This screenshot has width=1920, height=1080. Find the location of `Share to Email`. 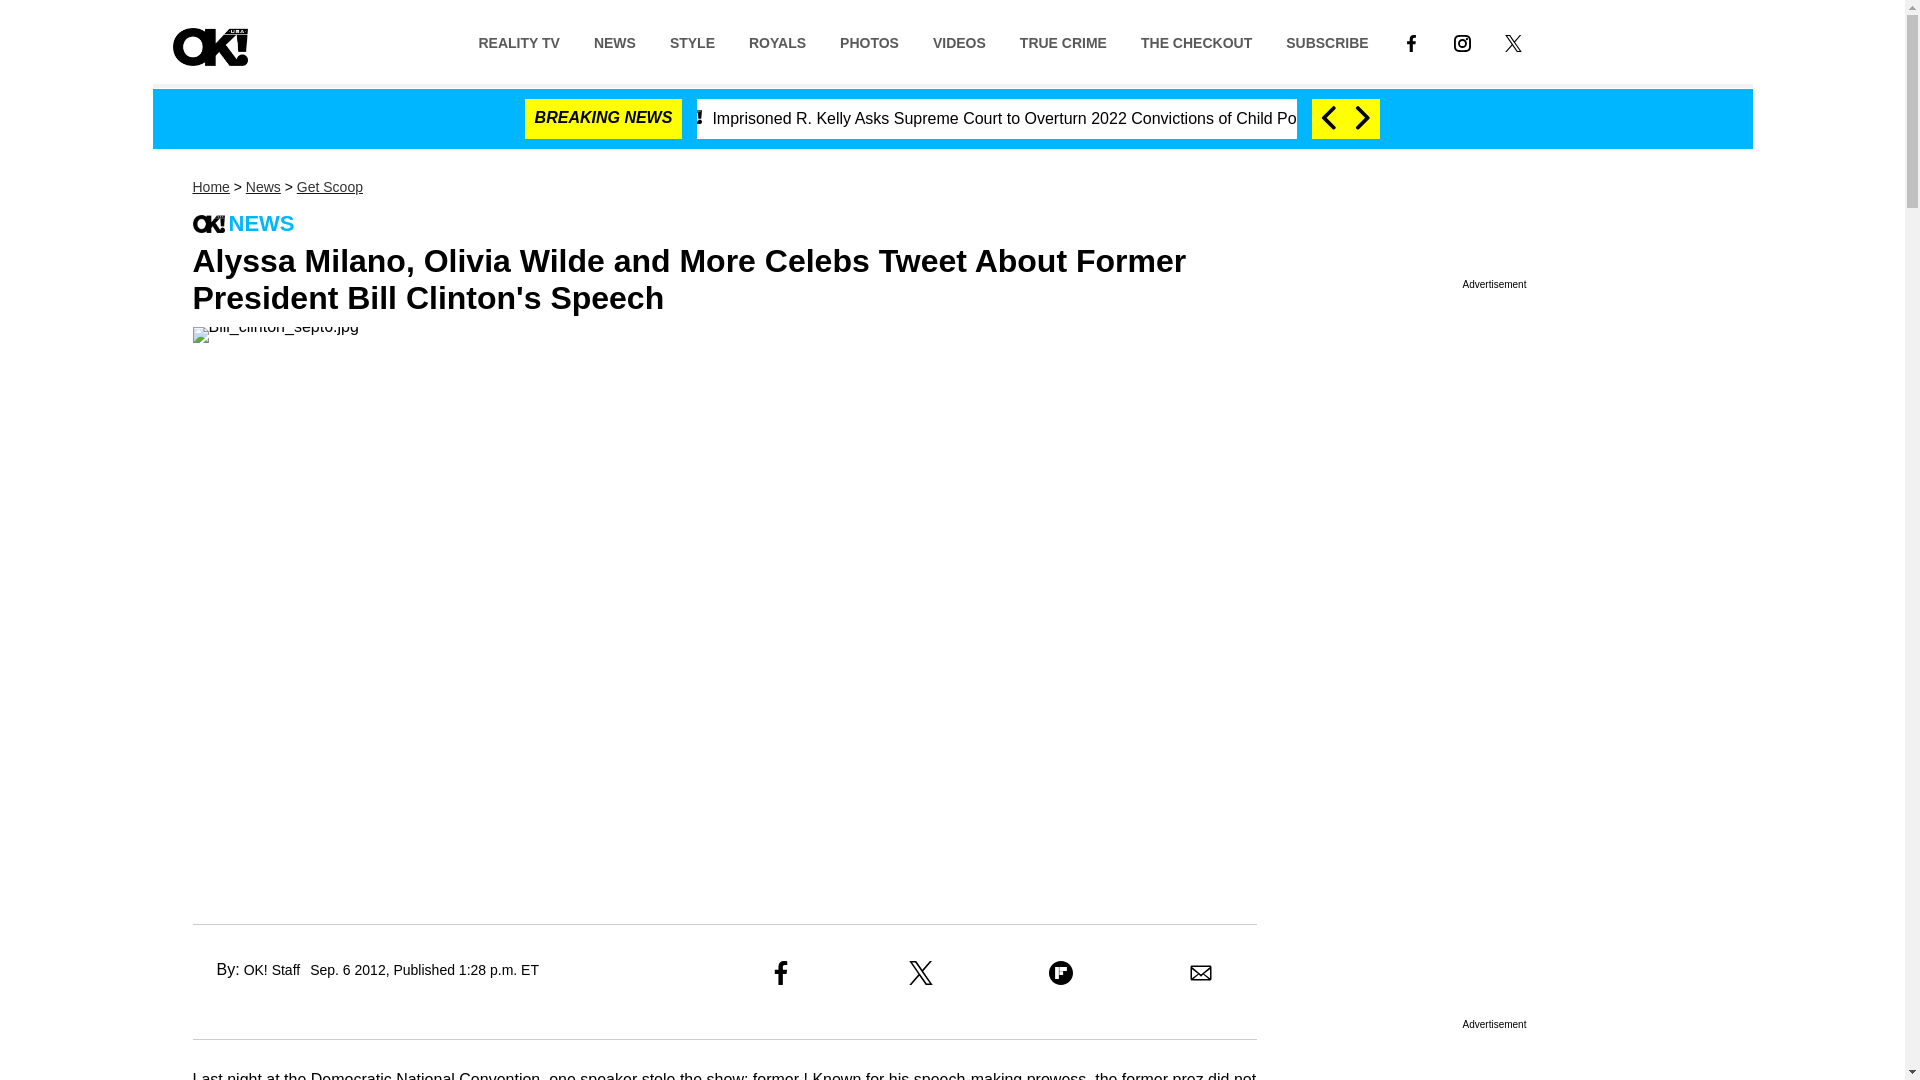

Share to Email is located at coordinates (1200, 972).